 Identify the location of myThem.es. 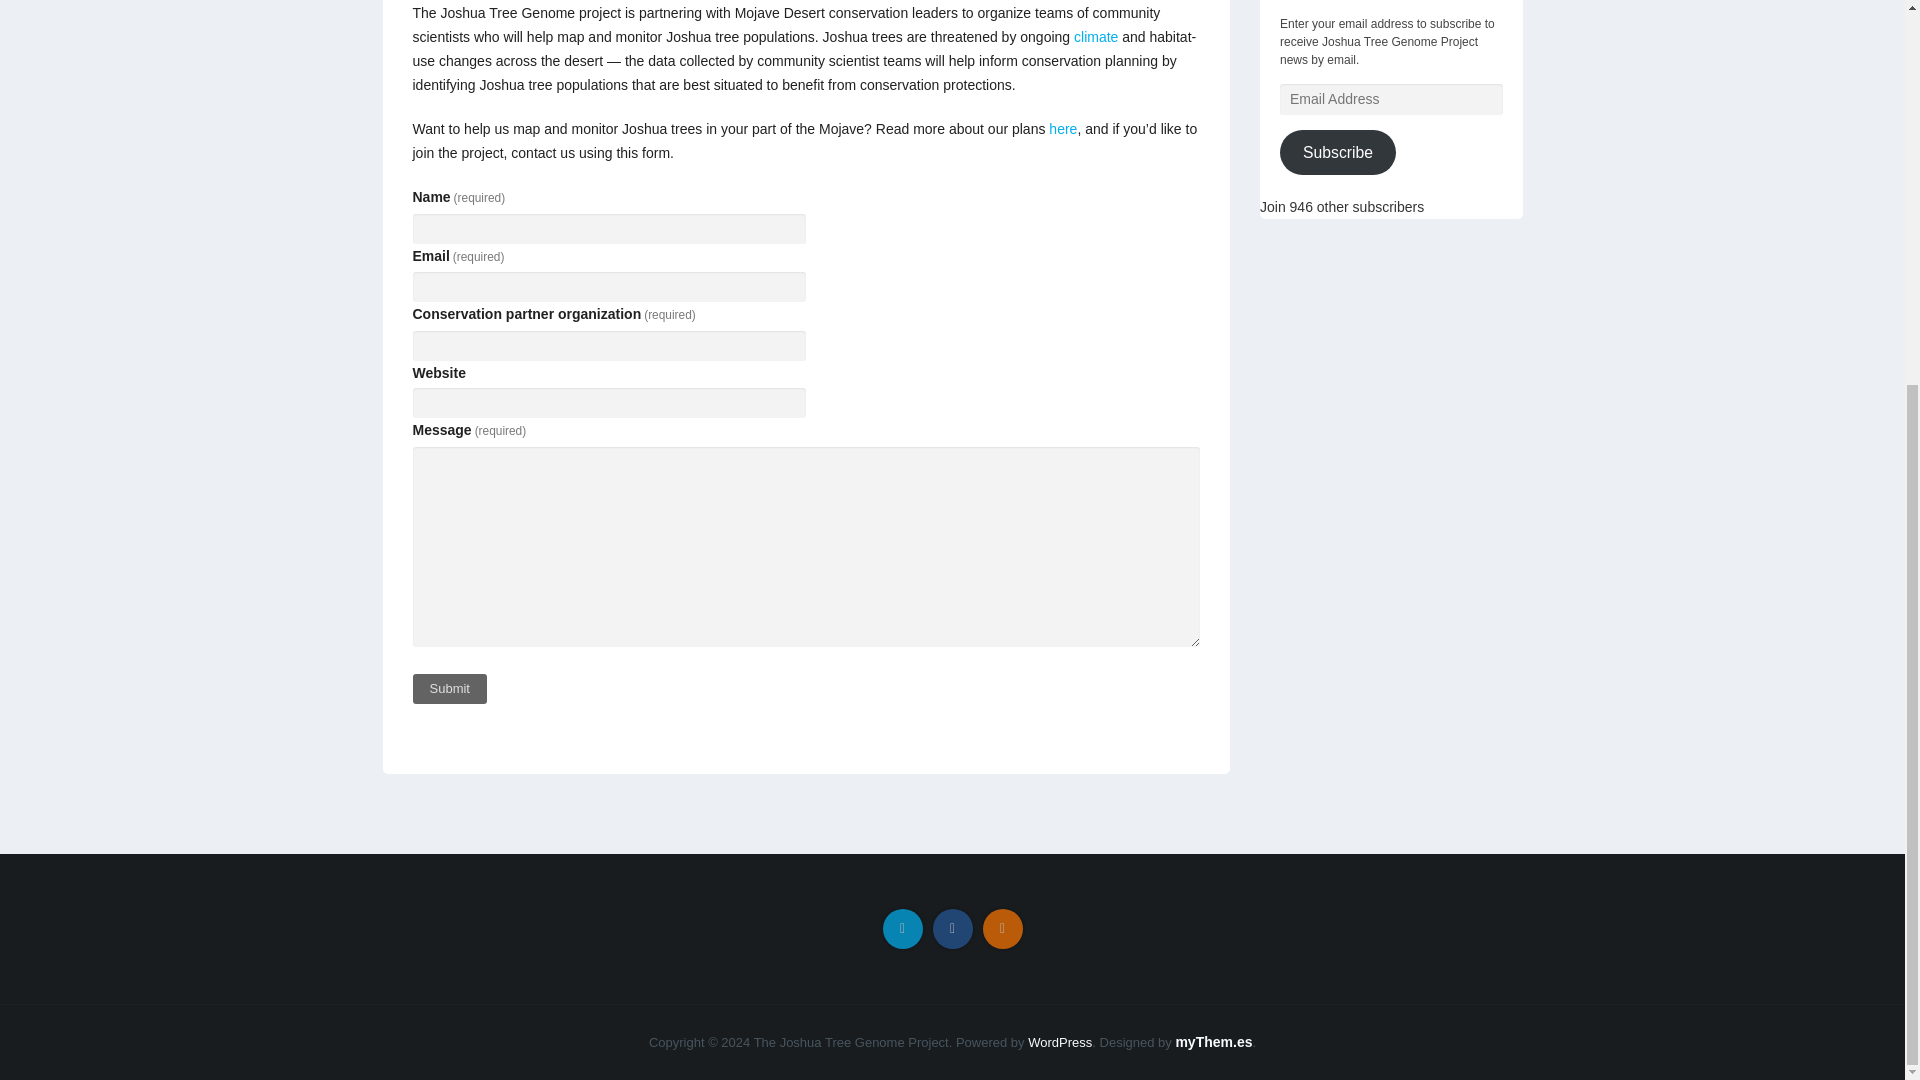
(1213, 1041).